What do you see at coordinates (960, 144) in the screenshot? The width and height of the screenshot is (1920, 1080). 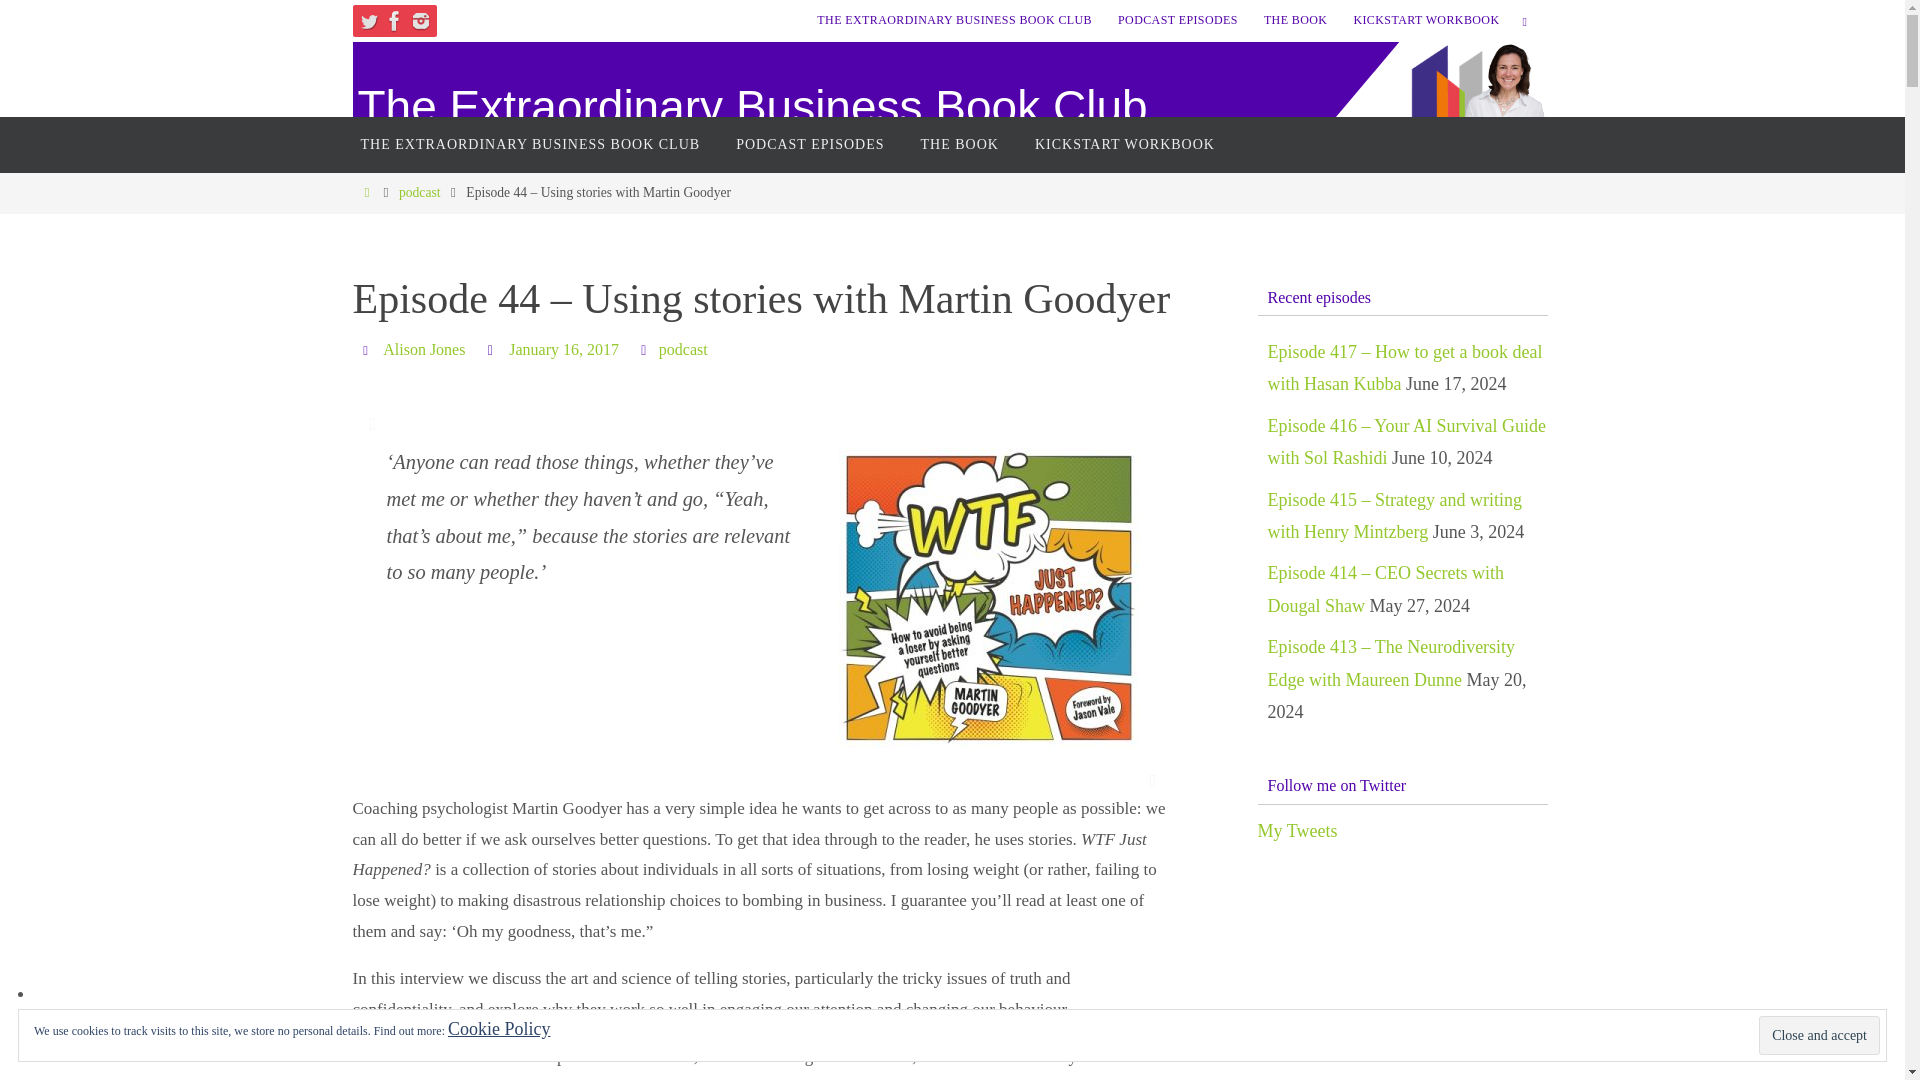 I see `THE BOOK` at bounding box center [960, 144].